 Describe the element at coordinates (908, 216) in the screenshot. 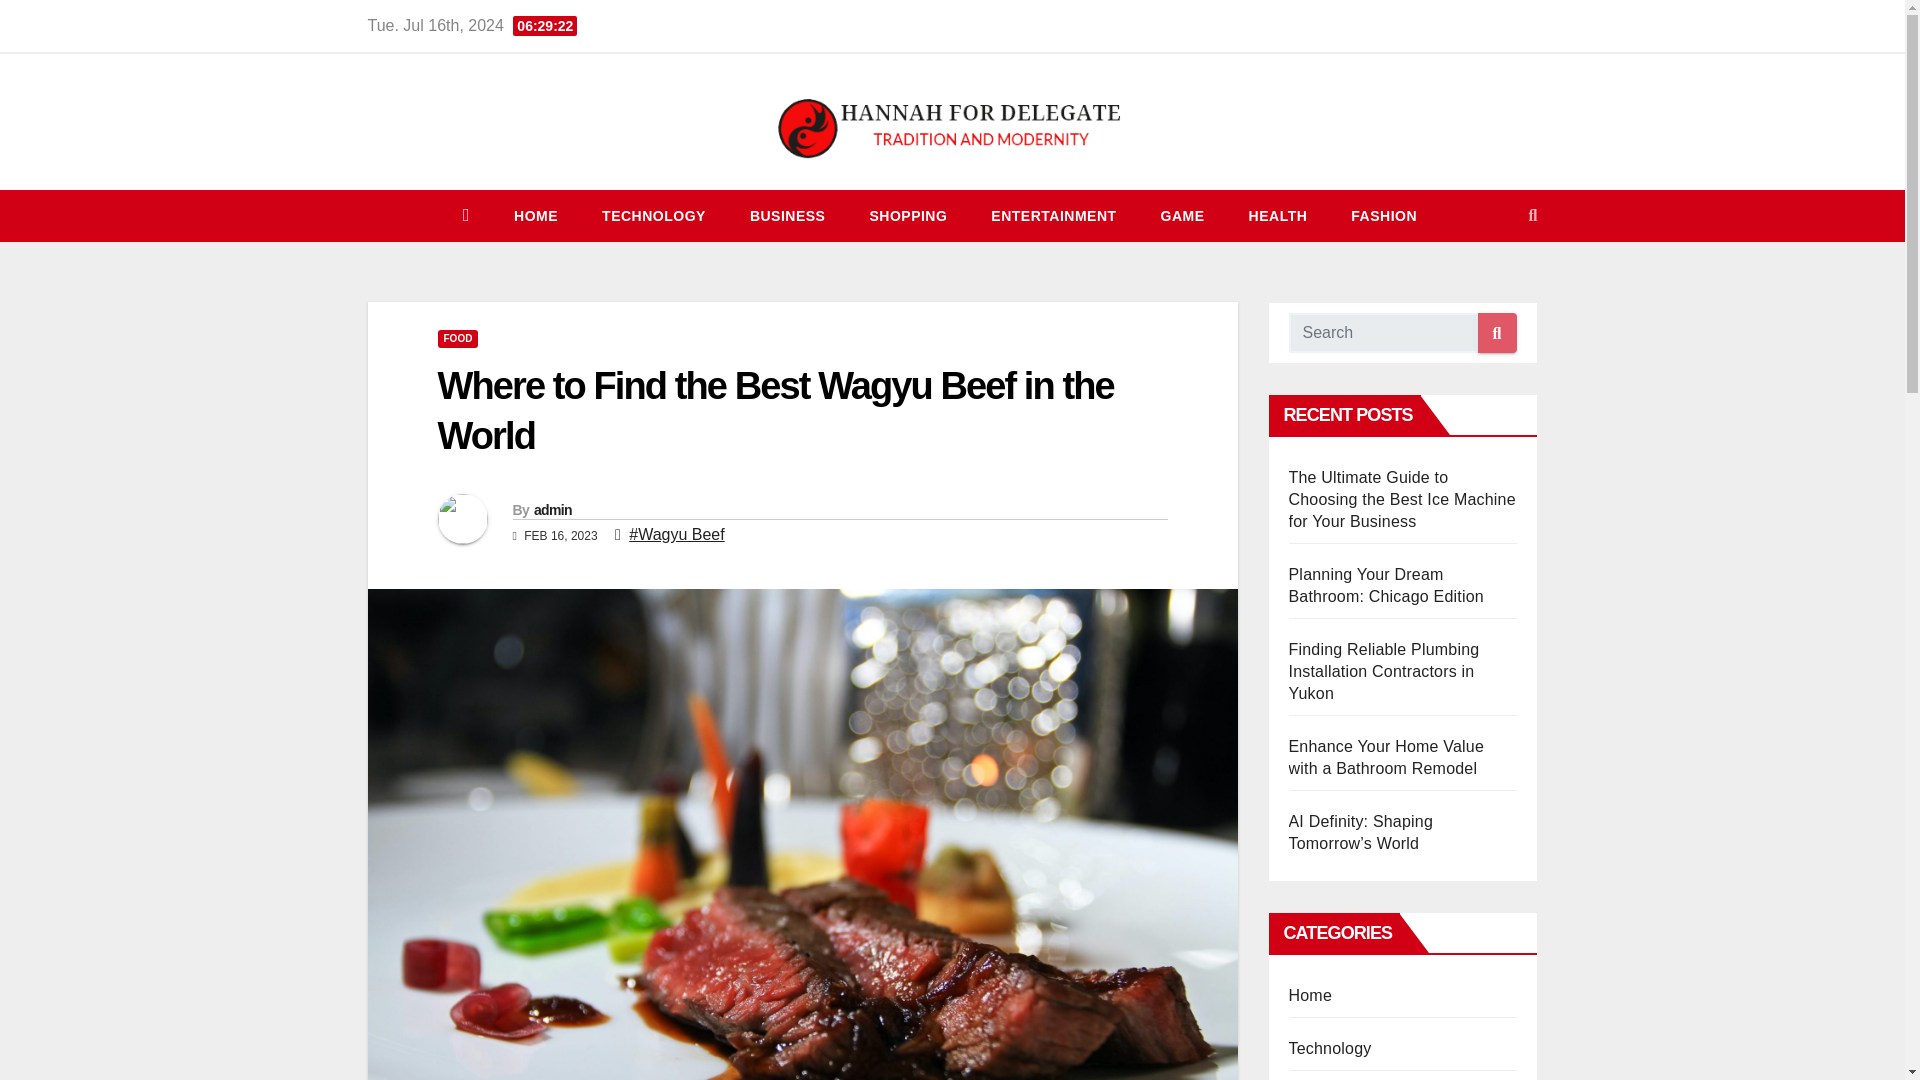

I see `Shopping` at that location.